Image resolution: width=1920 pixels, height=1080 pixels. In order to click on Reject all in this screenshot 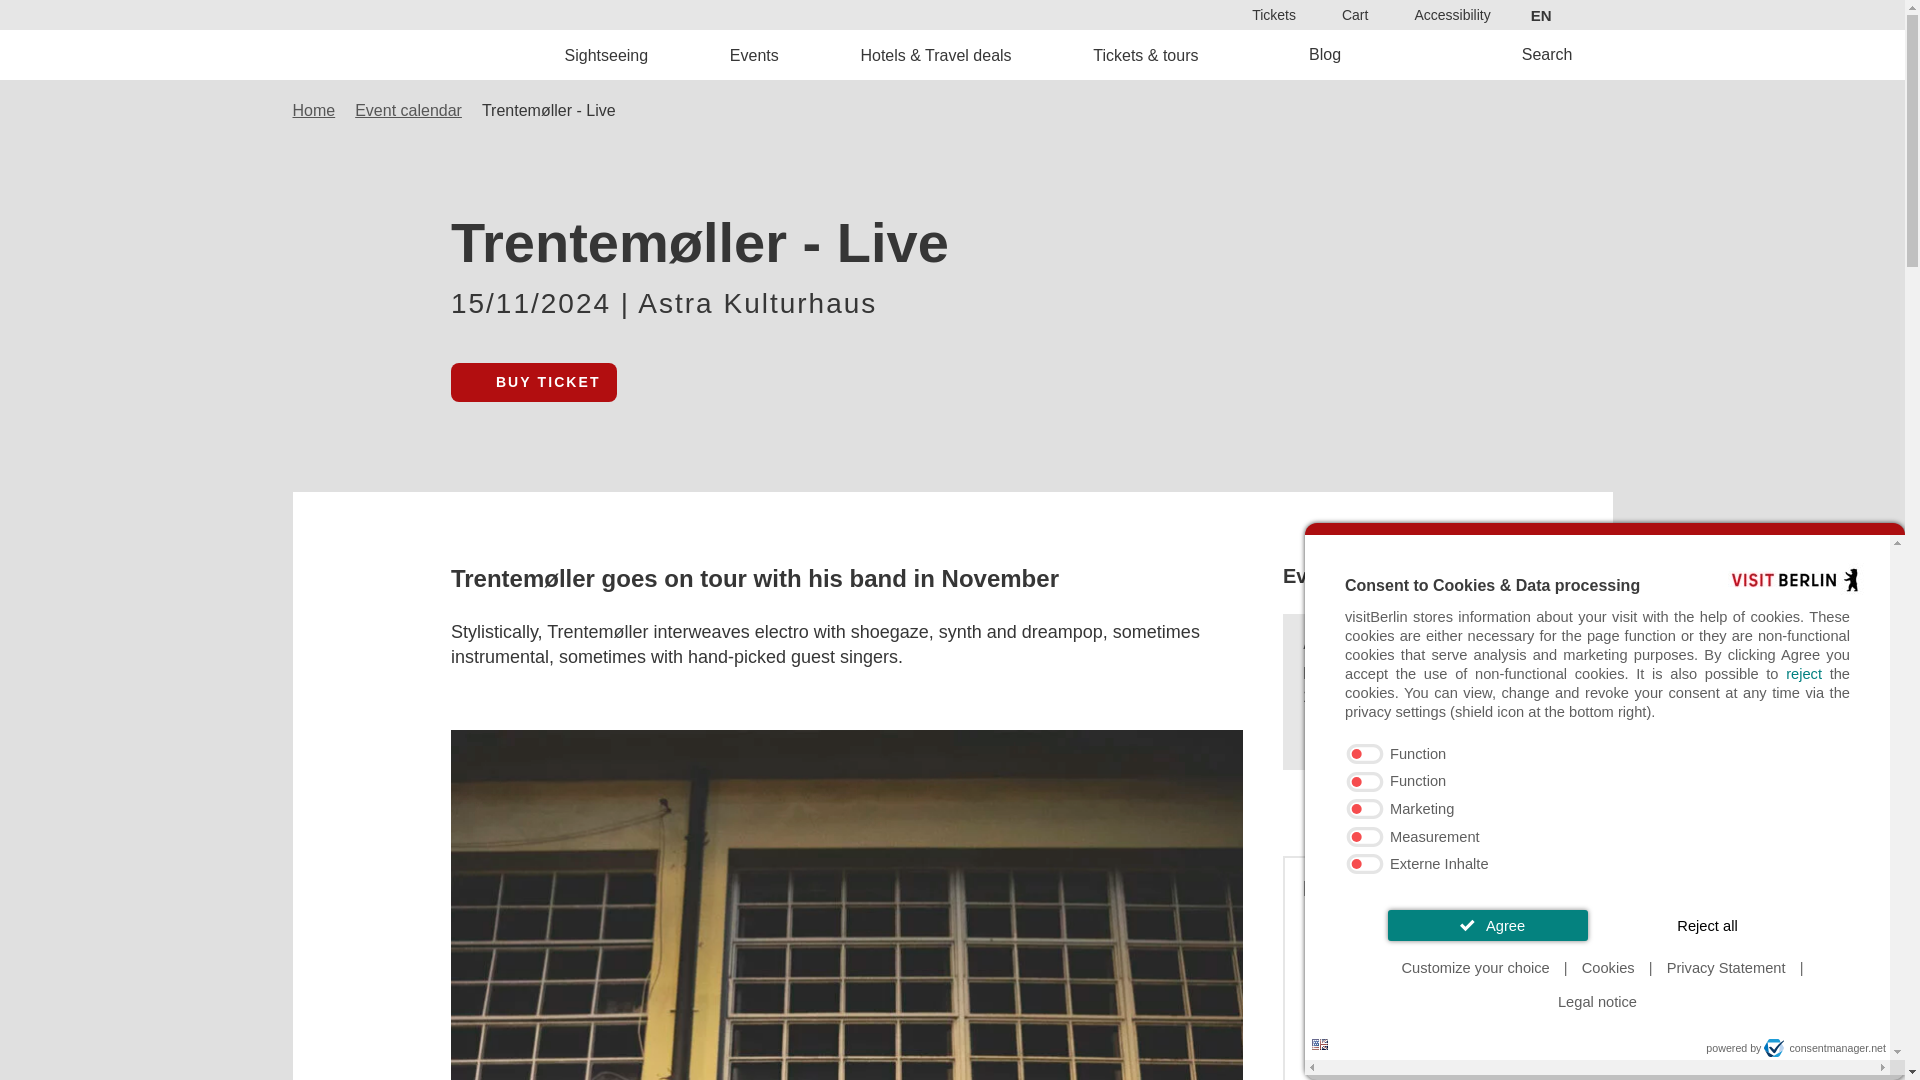, I will do `click(1708, 925)`.